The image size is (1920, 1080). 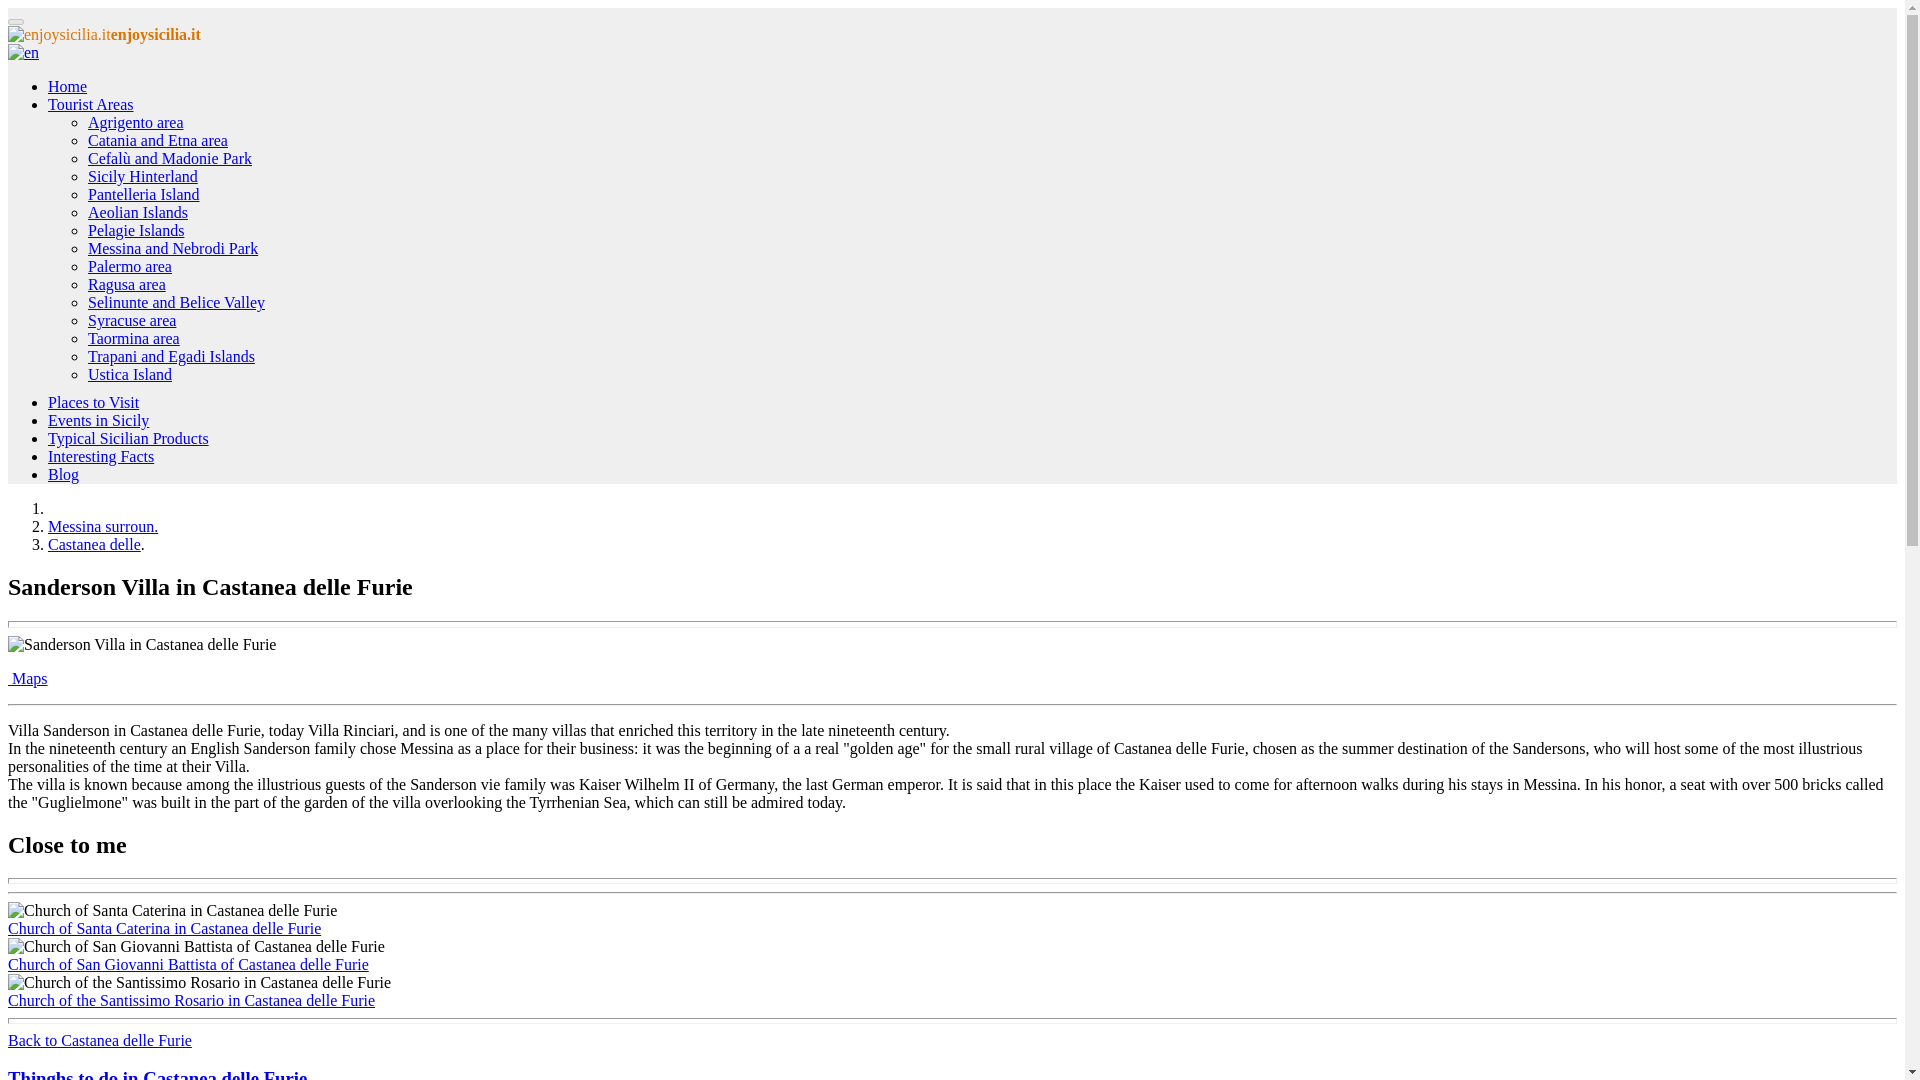 I want to click on Castanea delle Furie, so click(x=94, y=544).